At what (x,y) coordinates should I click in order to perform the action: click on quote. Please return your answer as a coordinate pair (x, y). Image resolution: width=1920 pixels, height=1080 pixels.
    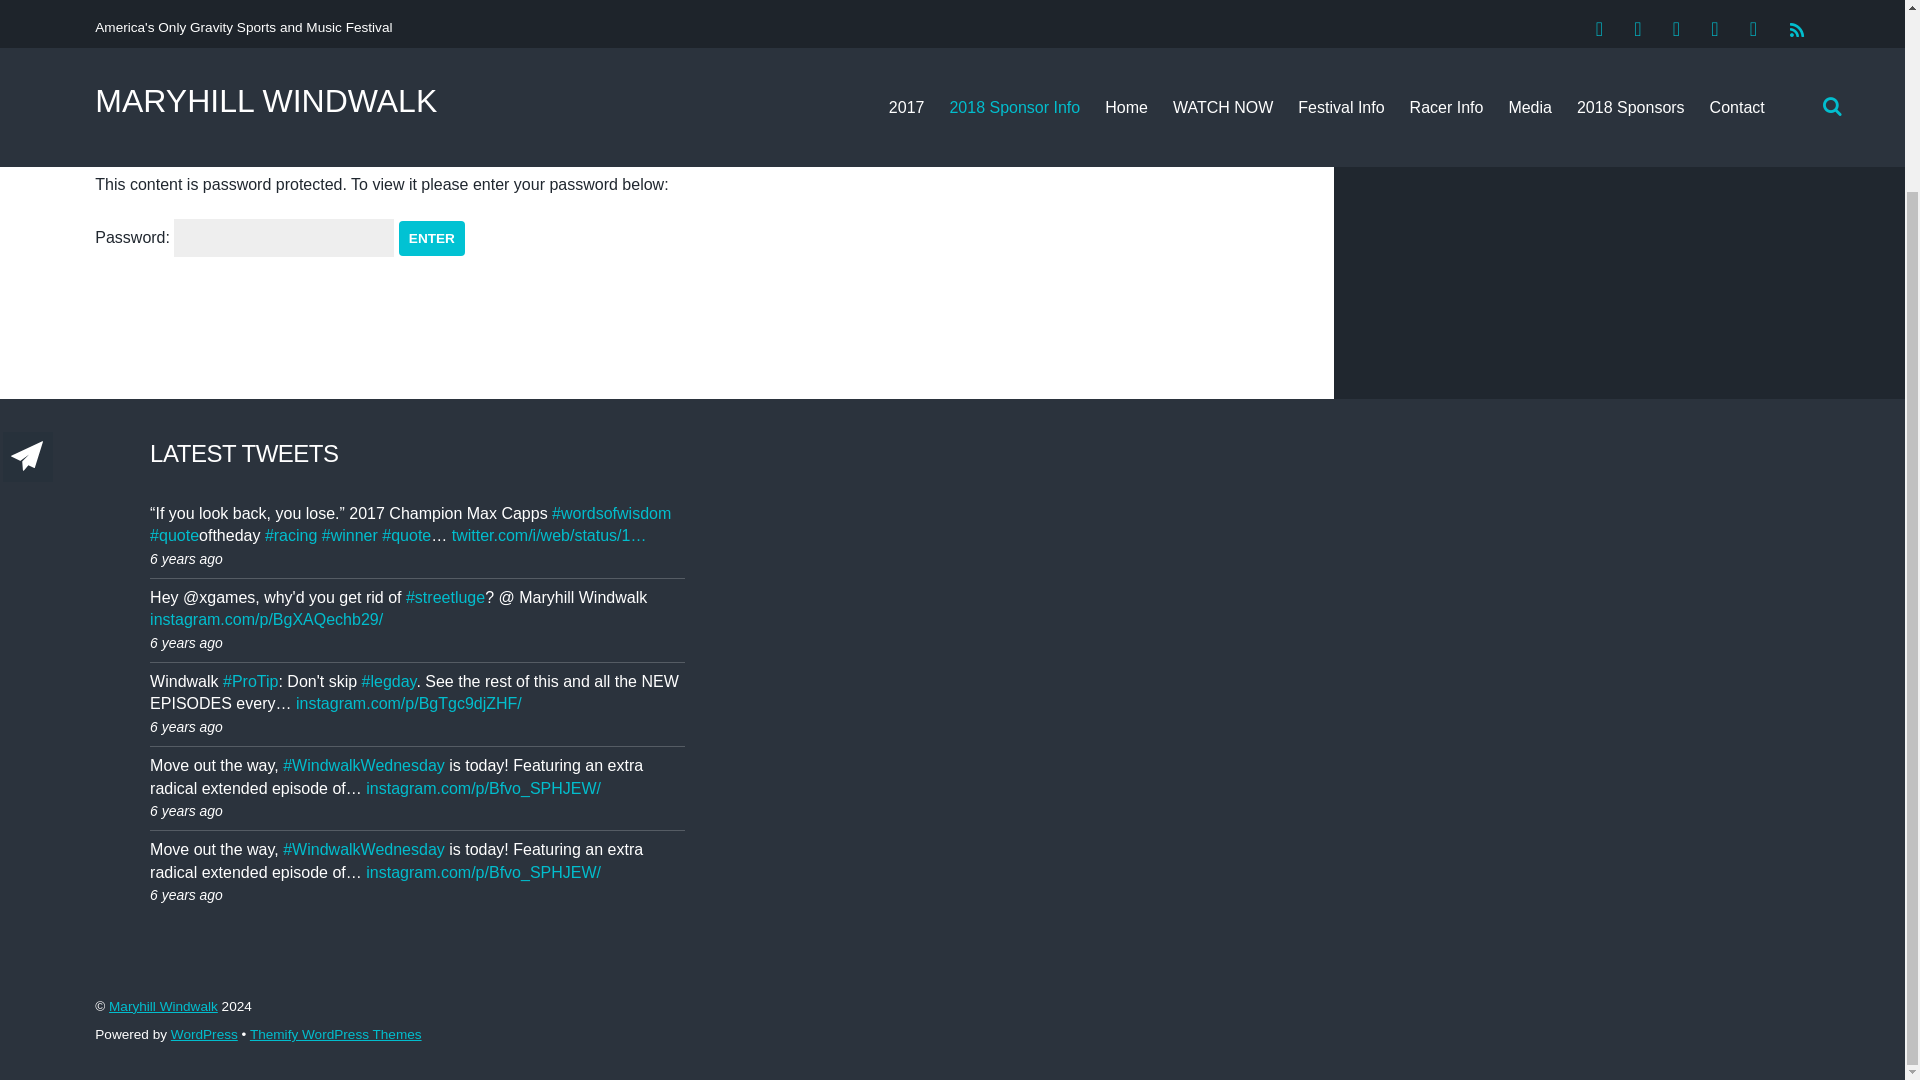
    Looking at the image, I should click on (406, 536).